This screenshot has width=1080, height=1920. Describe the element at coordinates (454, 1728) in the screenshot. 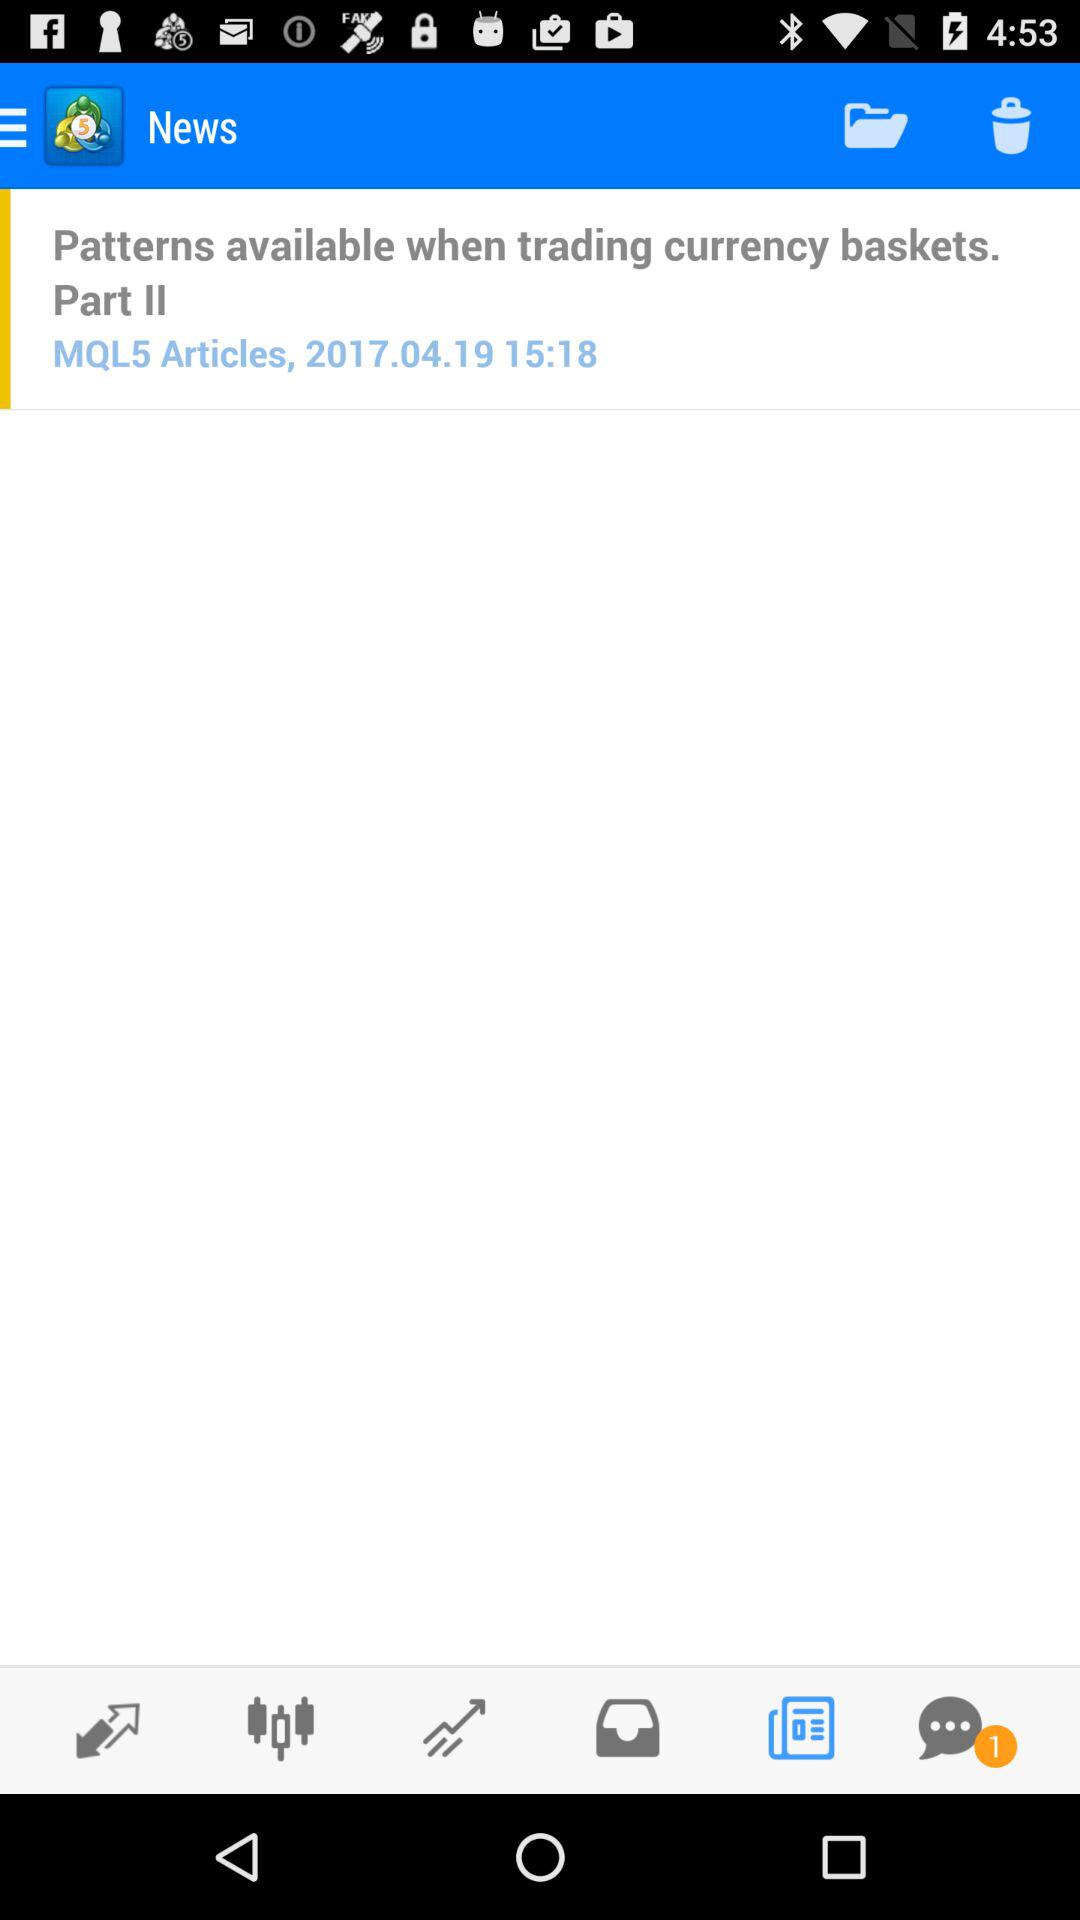

I see `open stock graphs` at that location.